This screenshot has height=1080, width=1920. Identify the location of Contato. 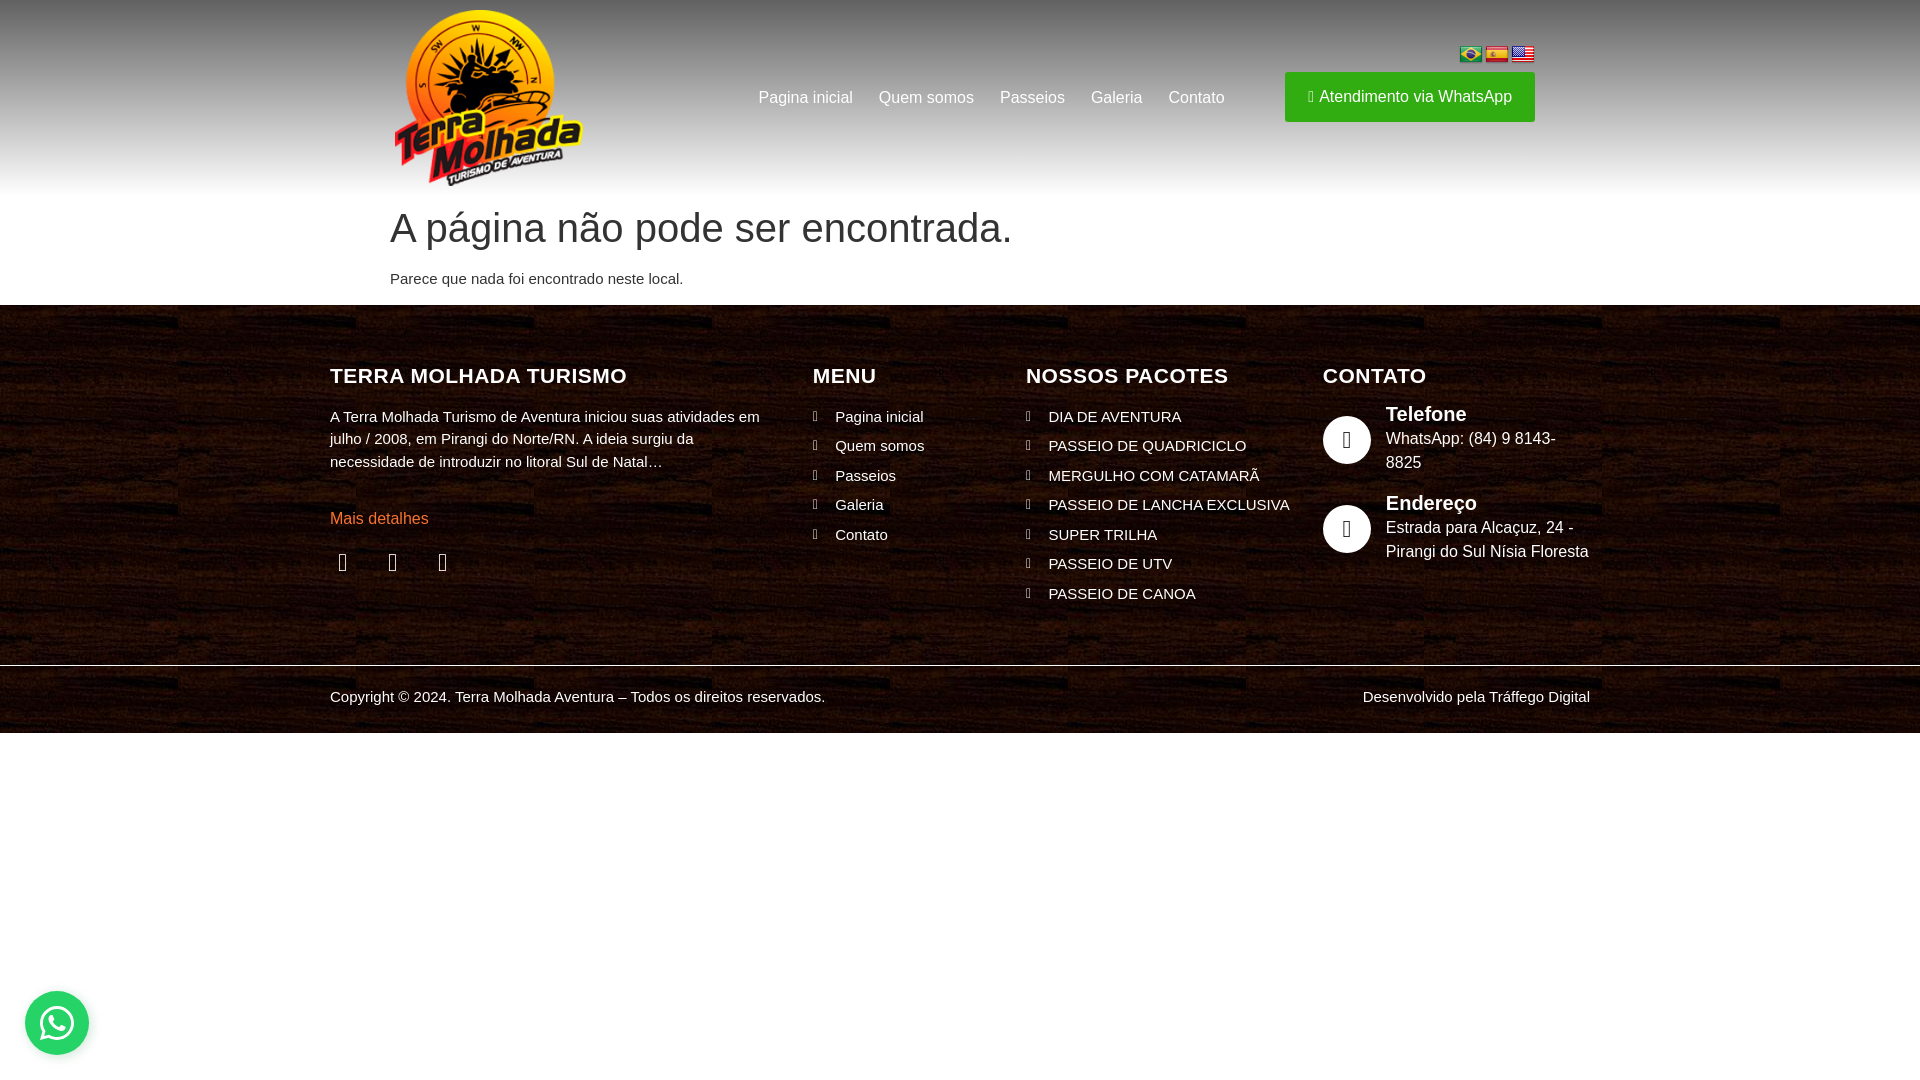
(1196, 97).